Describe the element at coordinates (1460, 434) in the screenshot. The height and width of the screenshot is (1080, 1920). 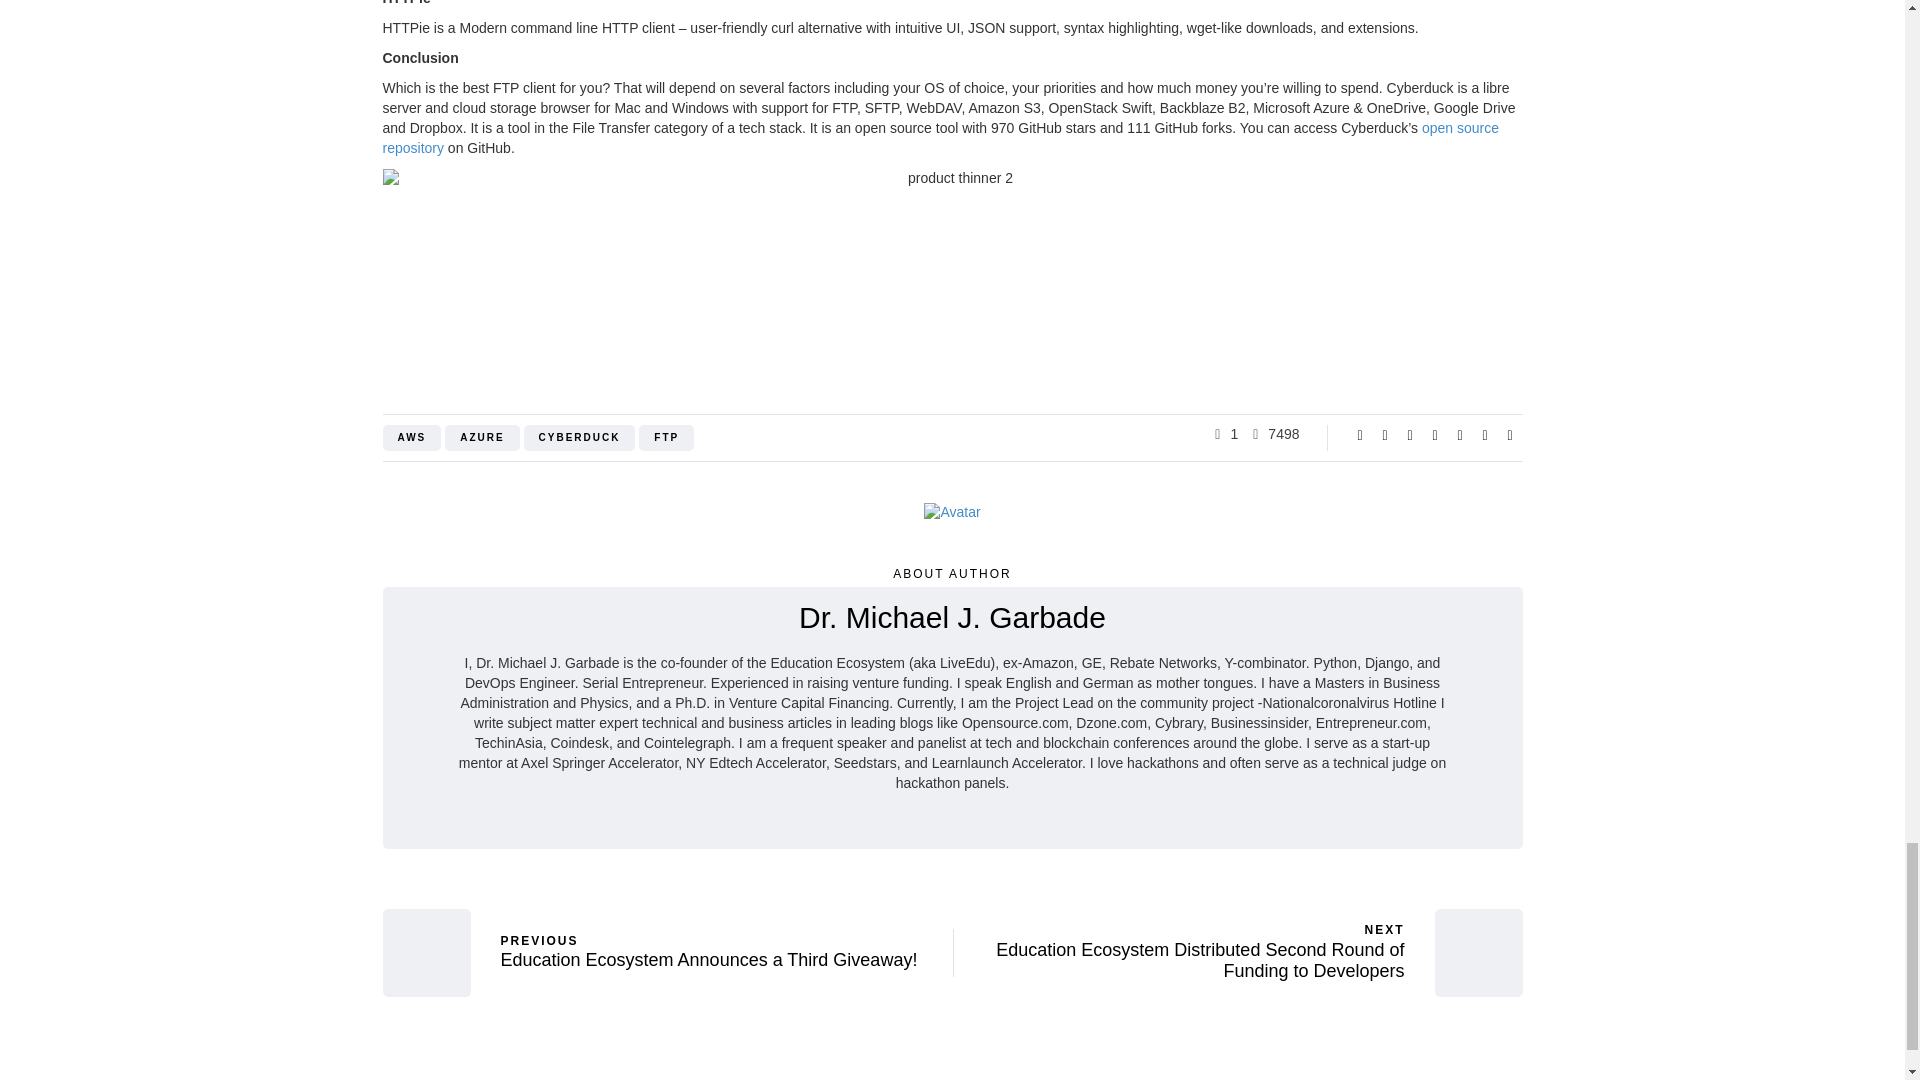
I see `Pin this` at that location.